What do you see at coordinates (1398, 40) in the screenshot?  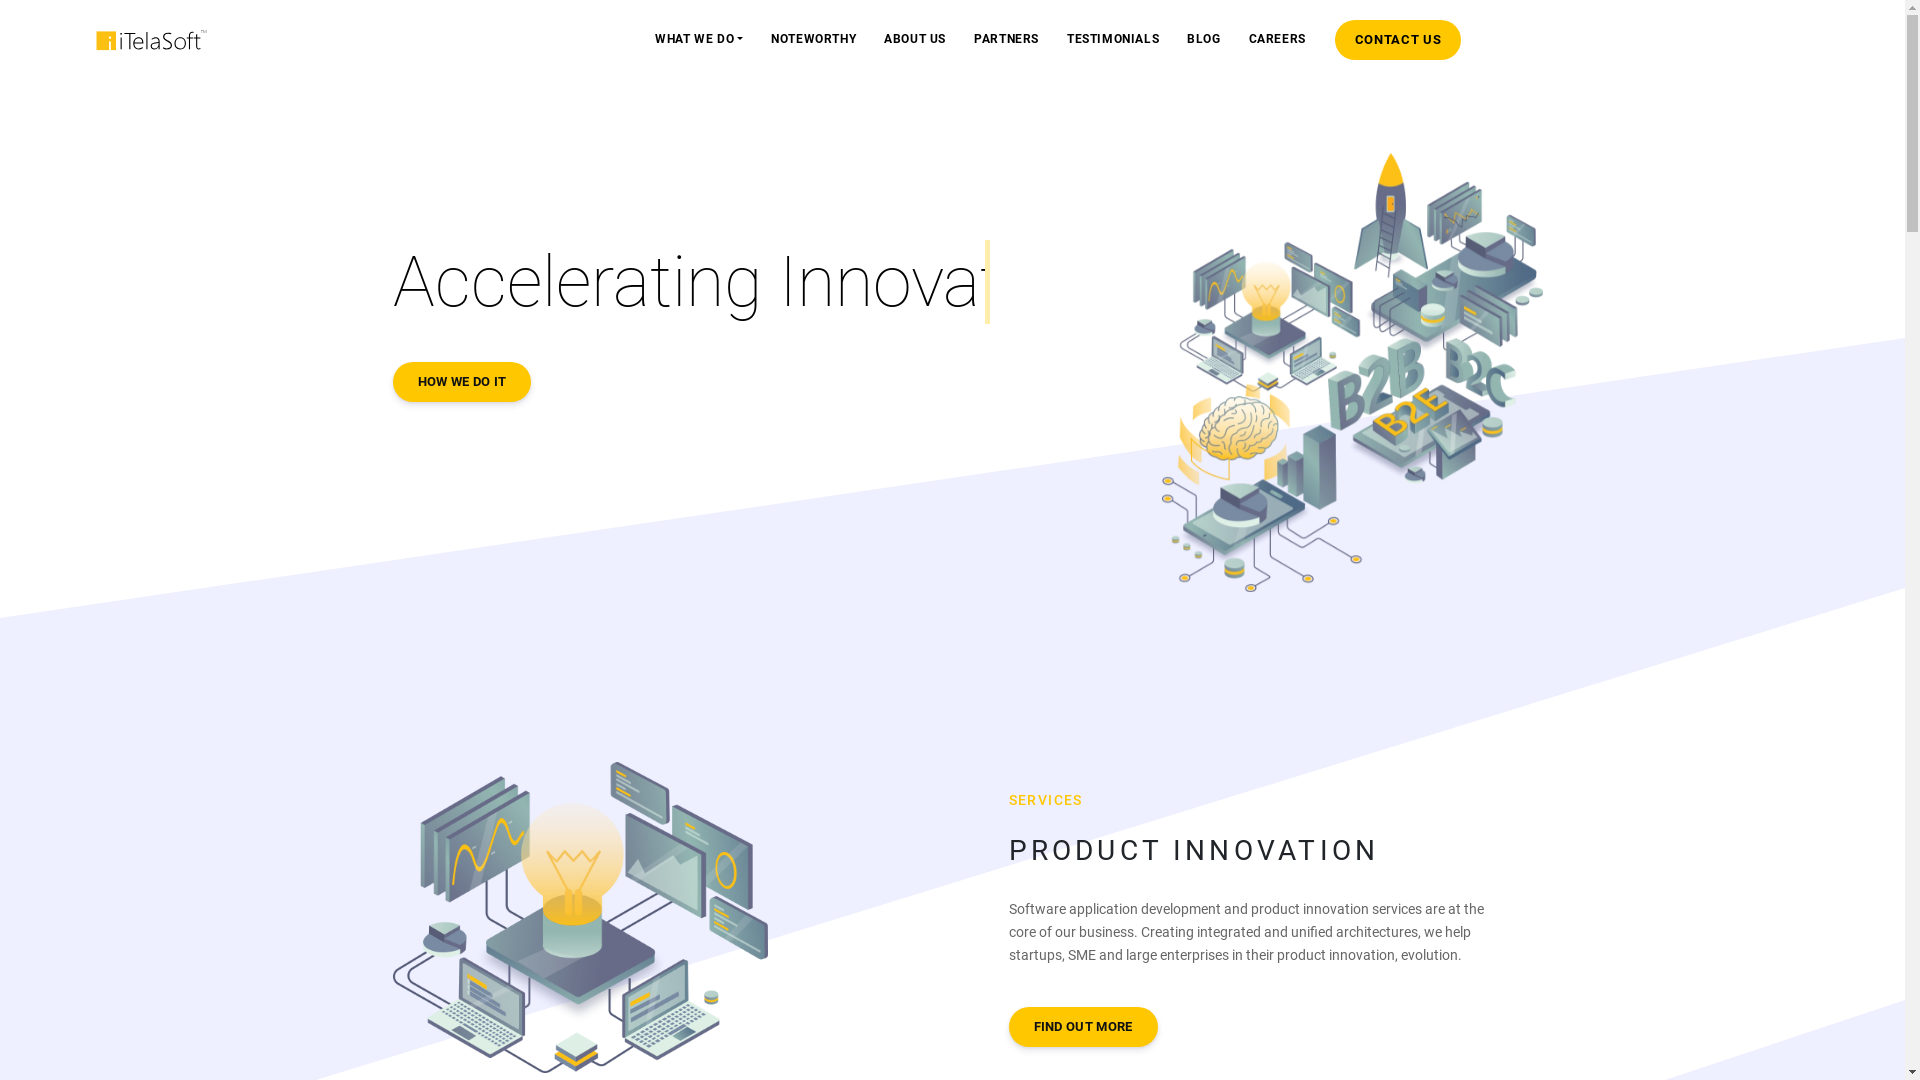 I see `CONTACT US` at bounding box center [1398, 40].